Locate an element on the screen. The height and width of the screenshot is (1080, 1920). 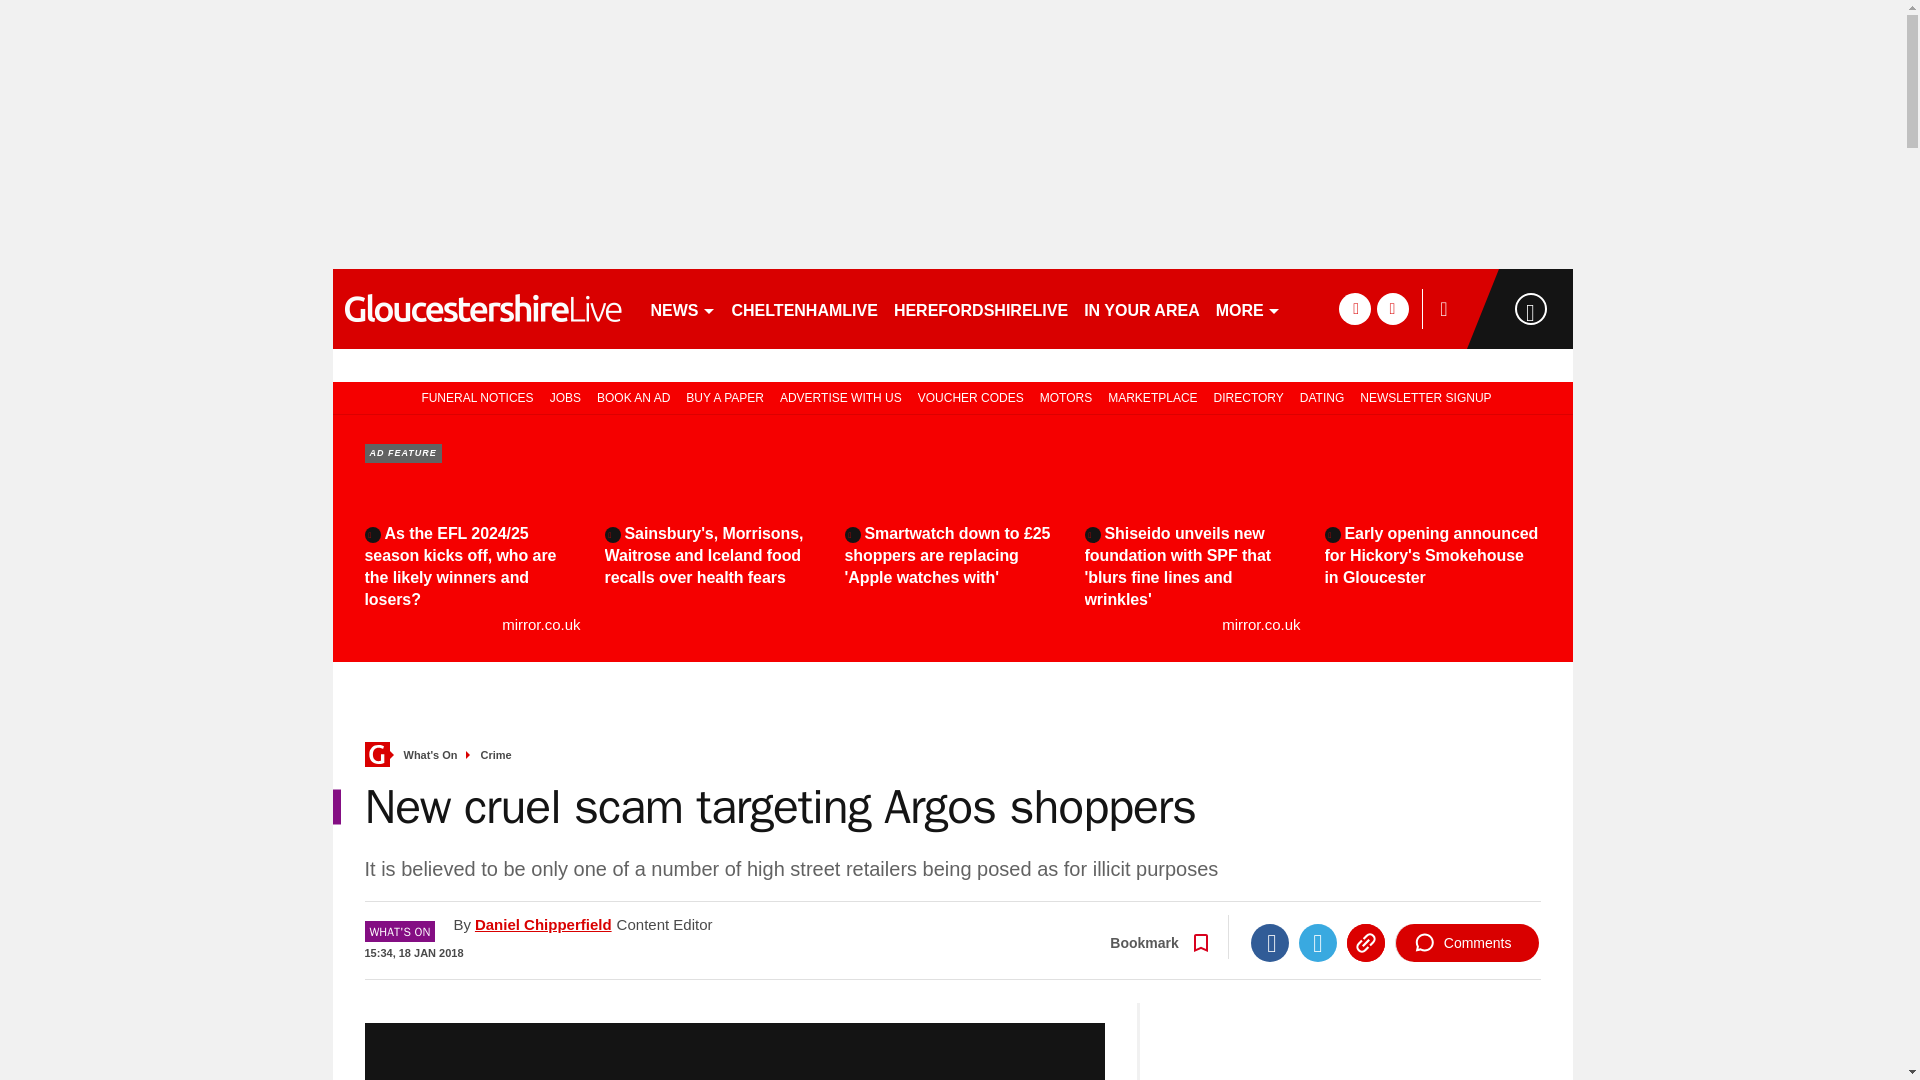
gloucestershirelive is located at coordinates (482, 308).